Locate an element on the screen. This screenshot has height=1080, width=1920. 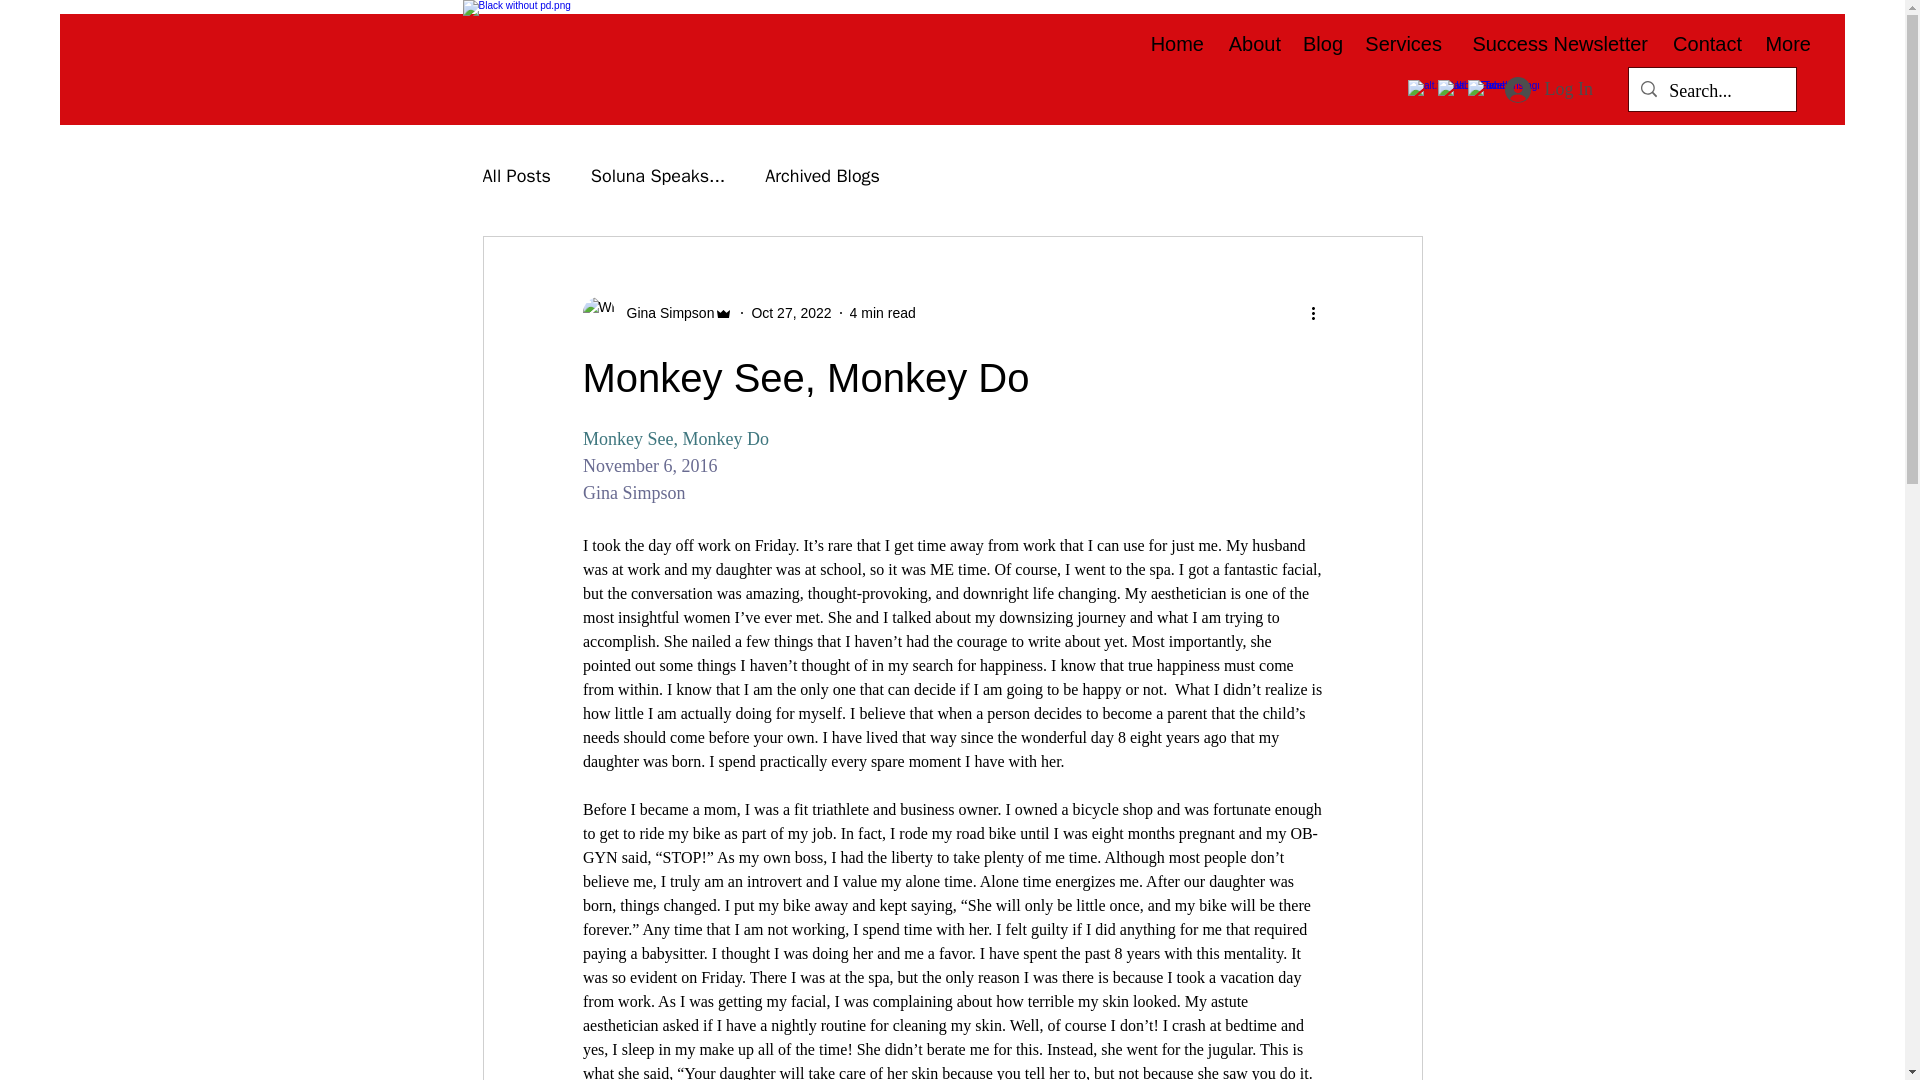
All Posts is located at coordinates (515, 176).